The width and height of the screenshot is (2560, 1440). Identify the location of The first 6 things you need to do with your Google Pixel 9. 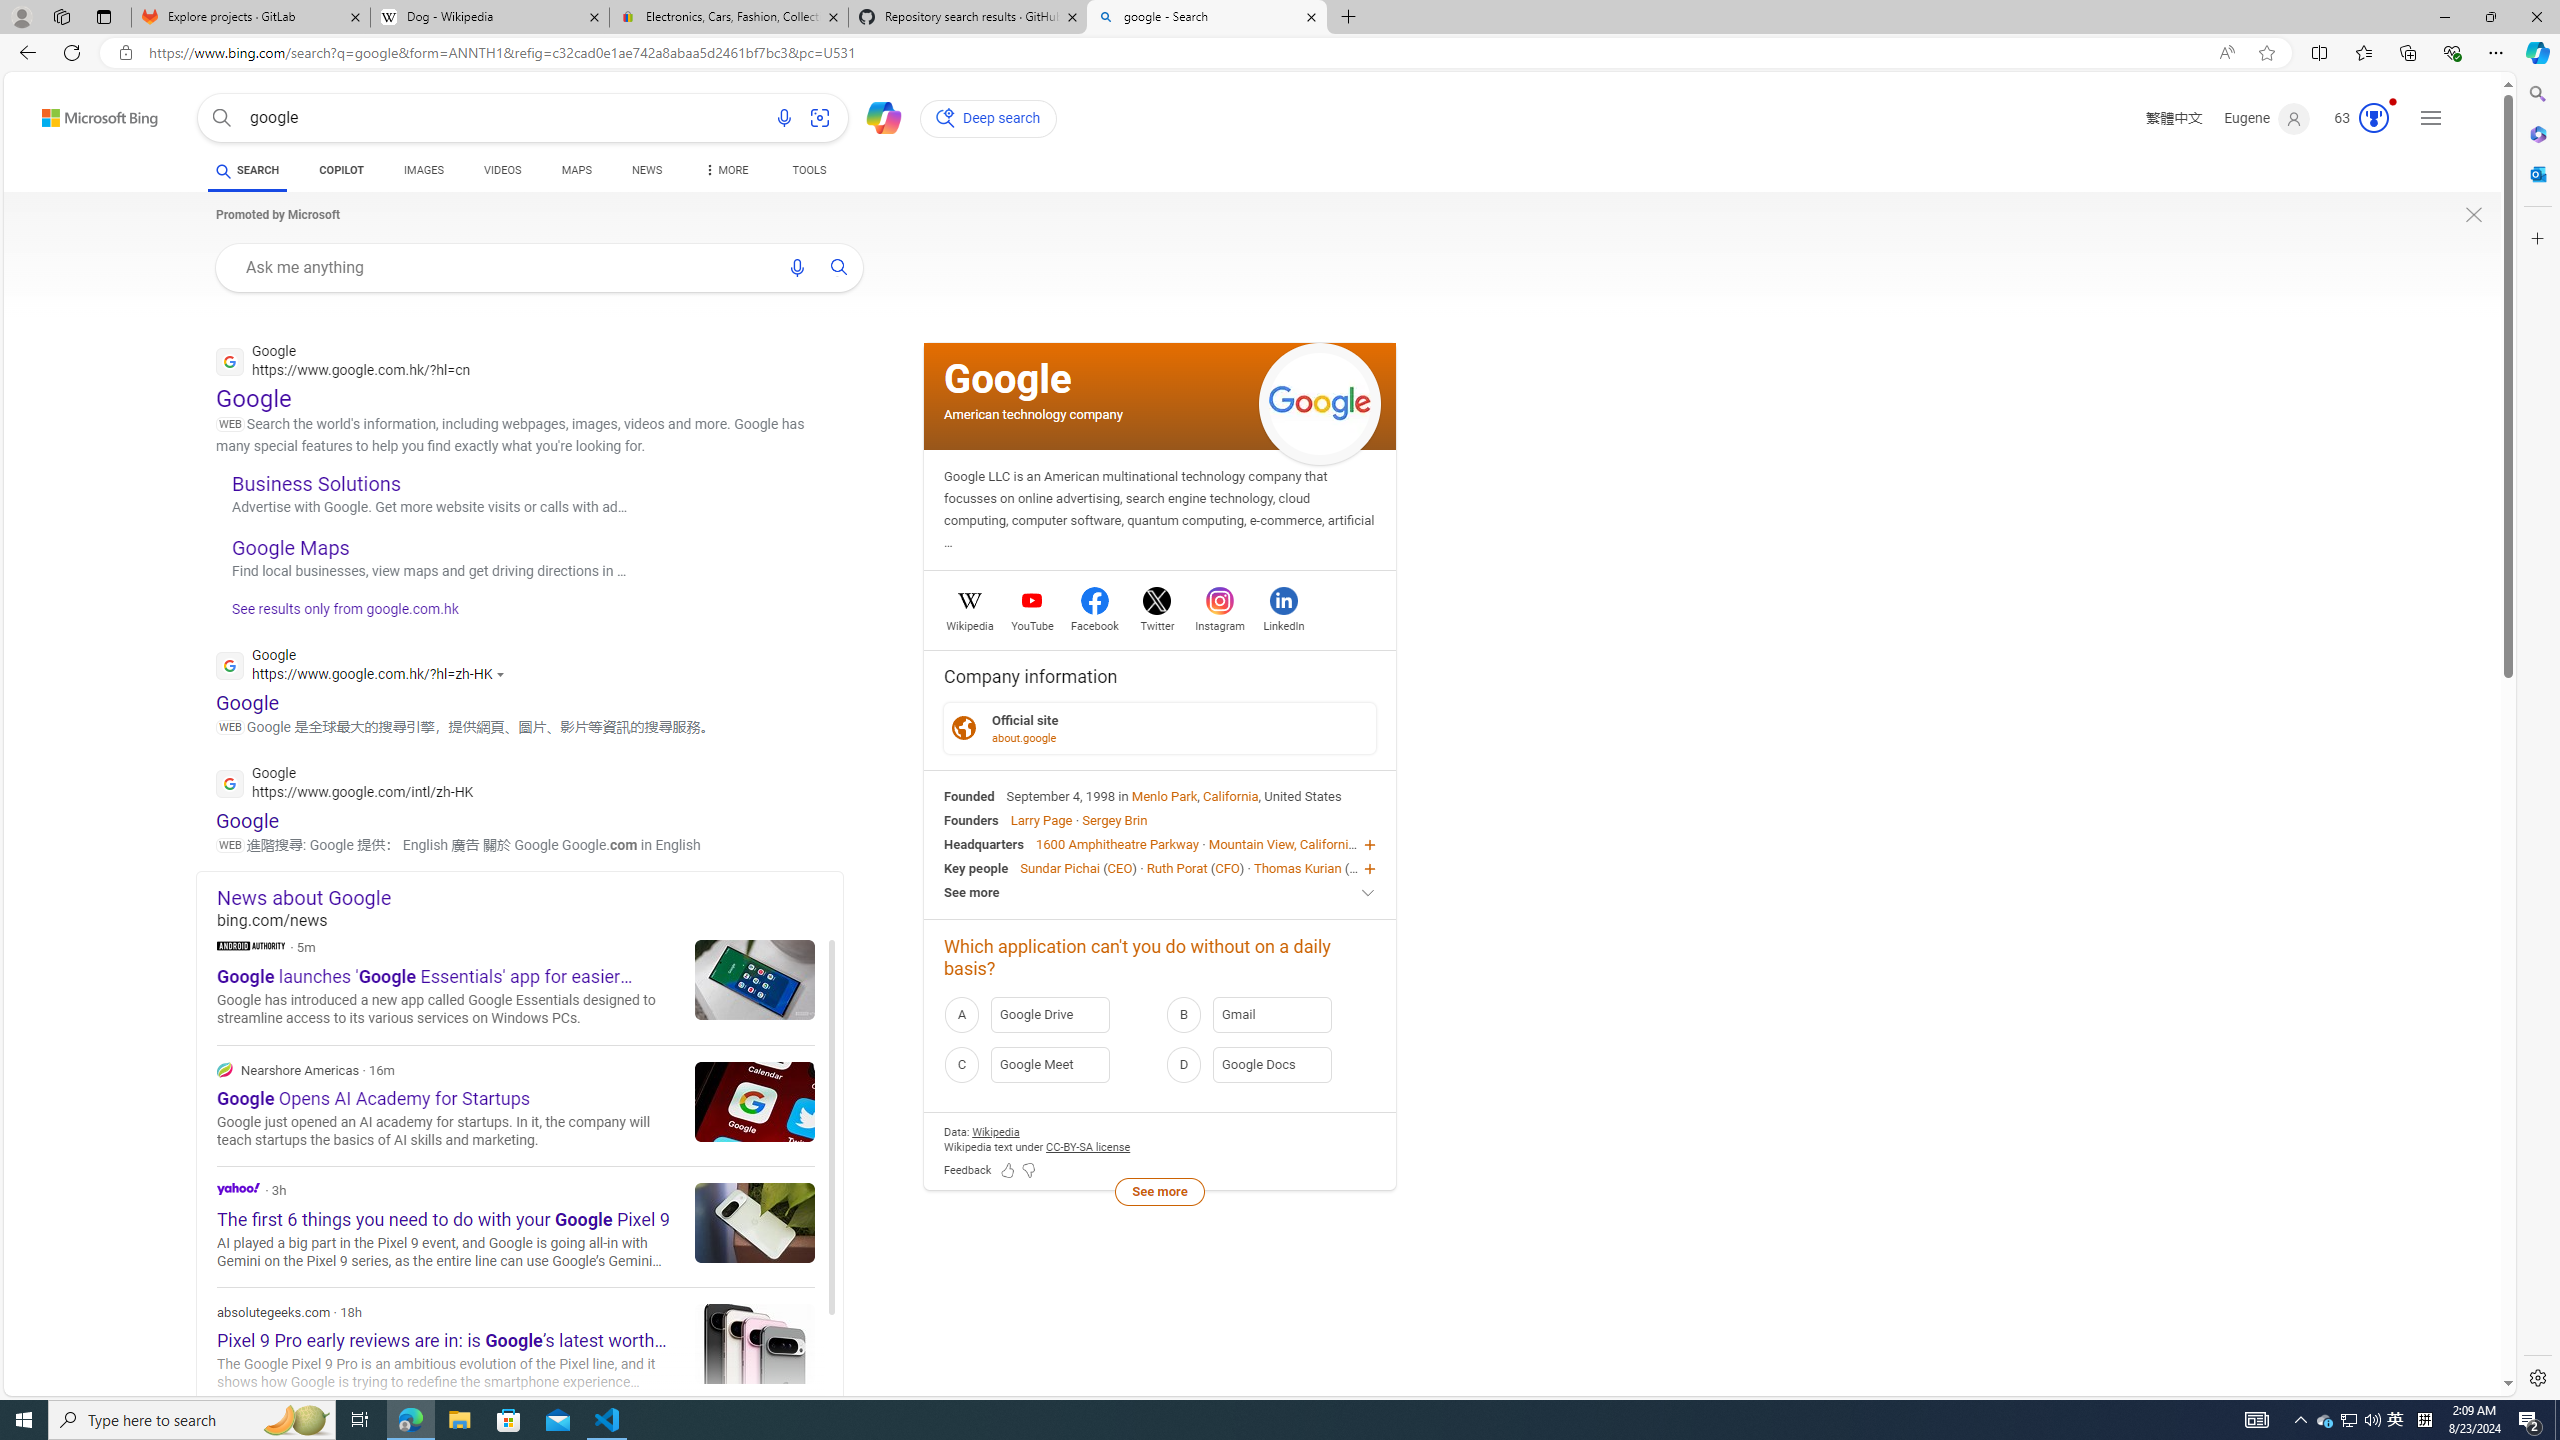
(754, 1222).